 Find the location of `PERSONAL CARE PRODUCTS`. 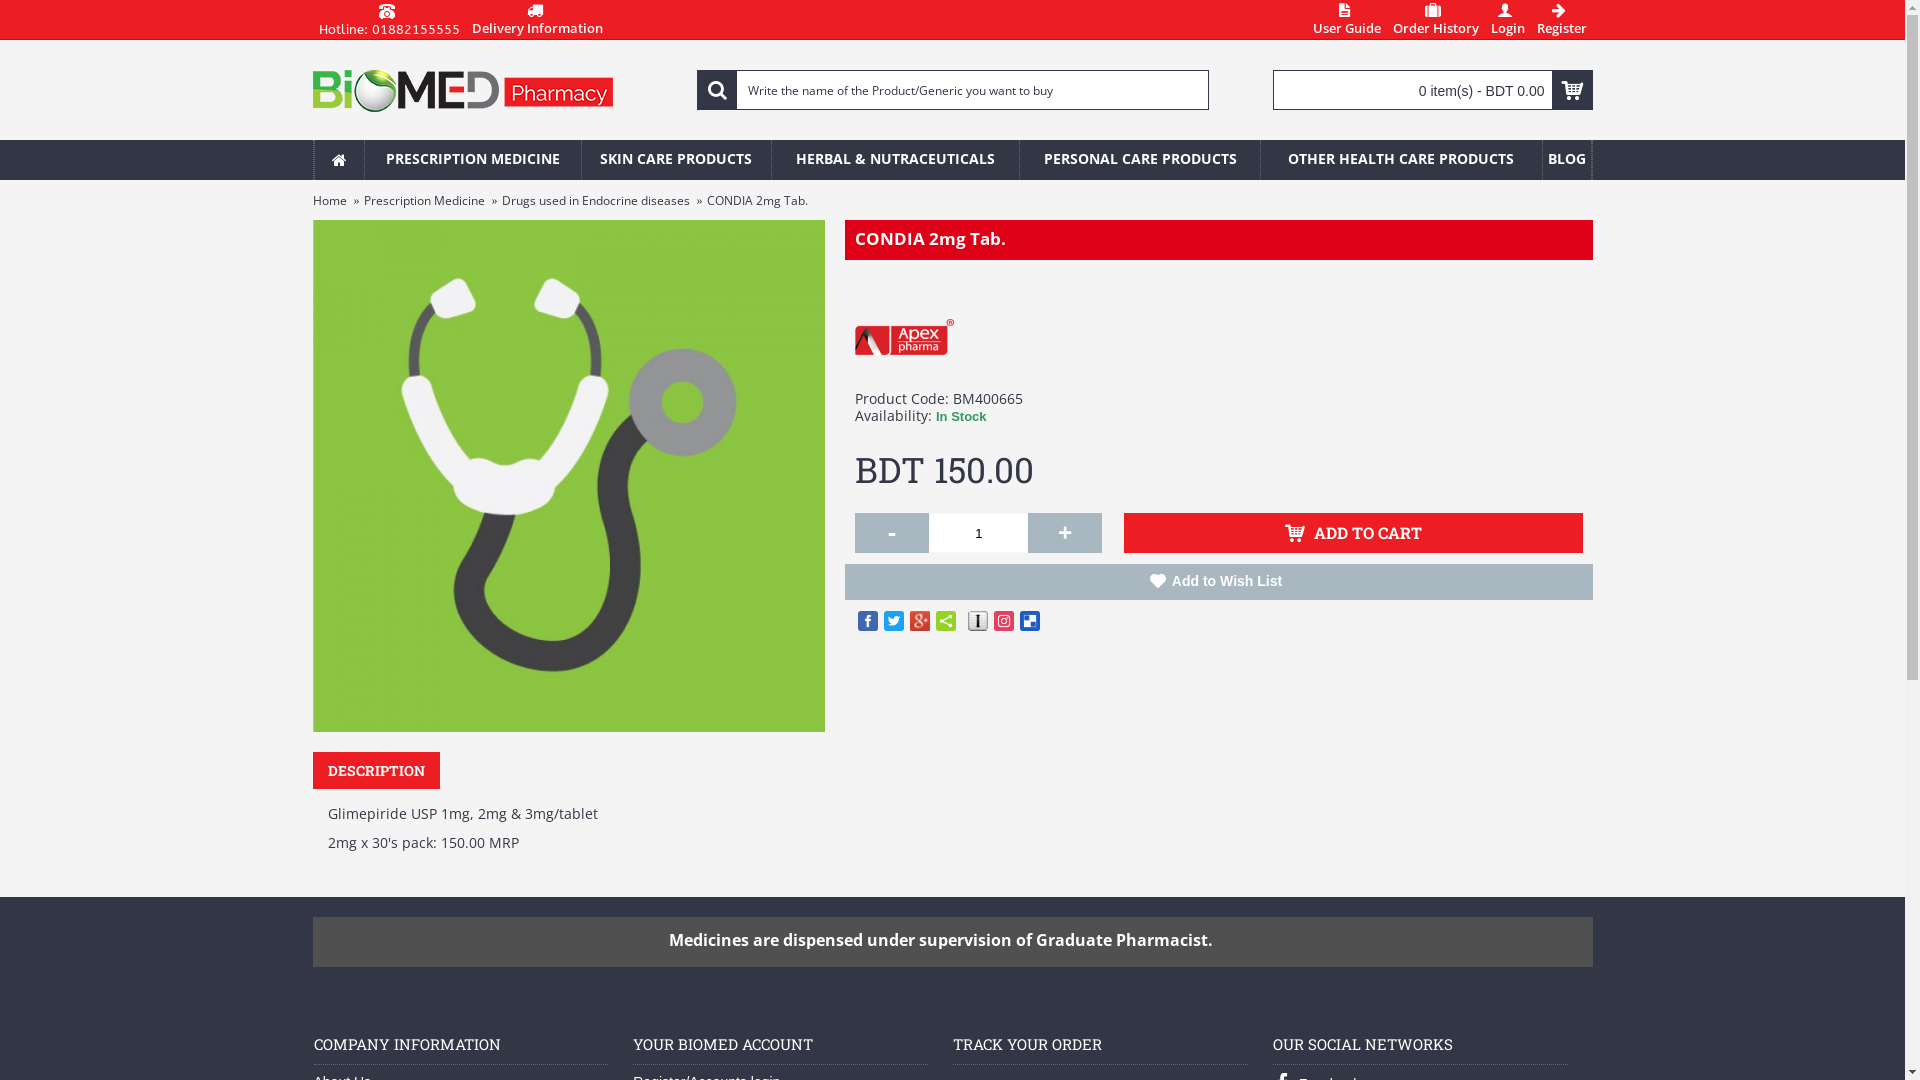

PERSONAL CARE PRODUCTS is located at coordinates (1140, 160).